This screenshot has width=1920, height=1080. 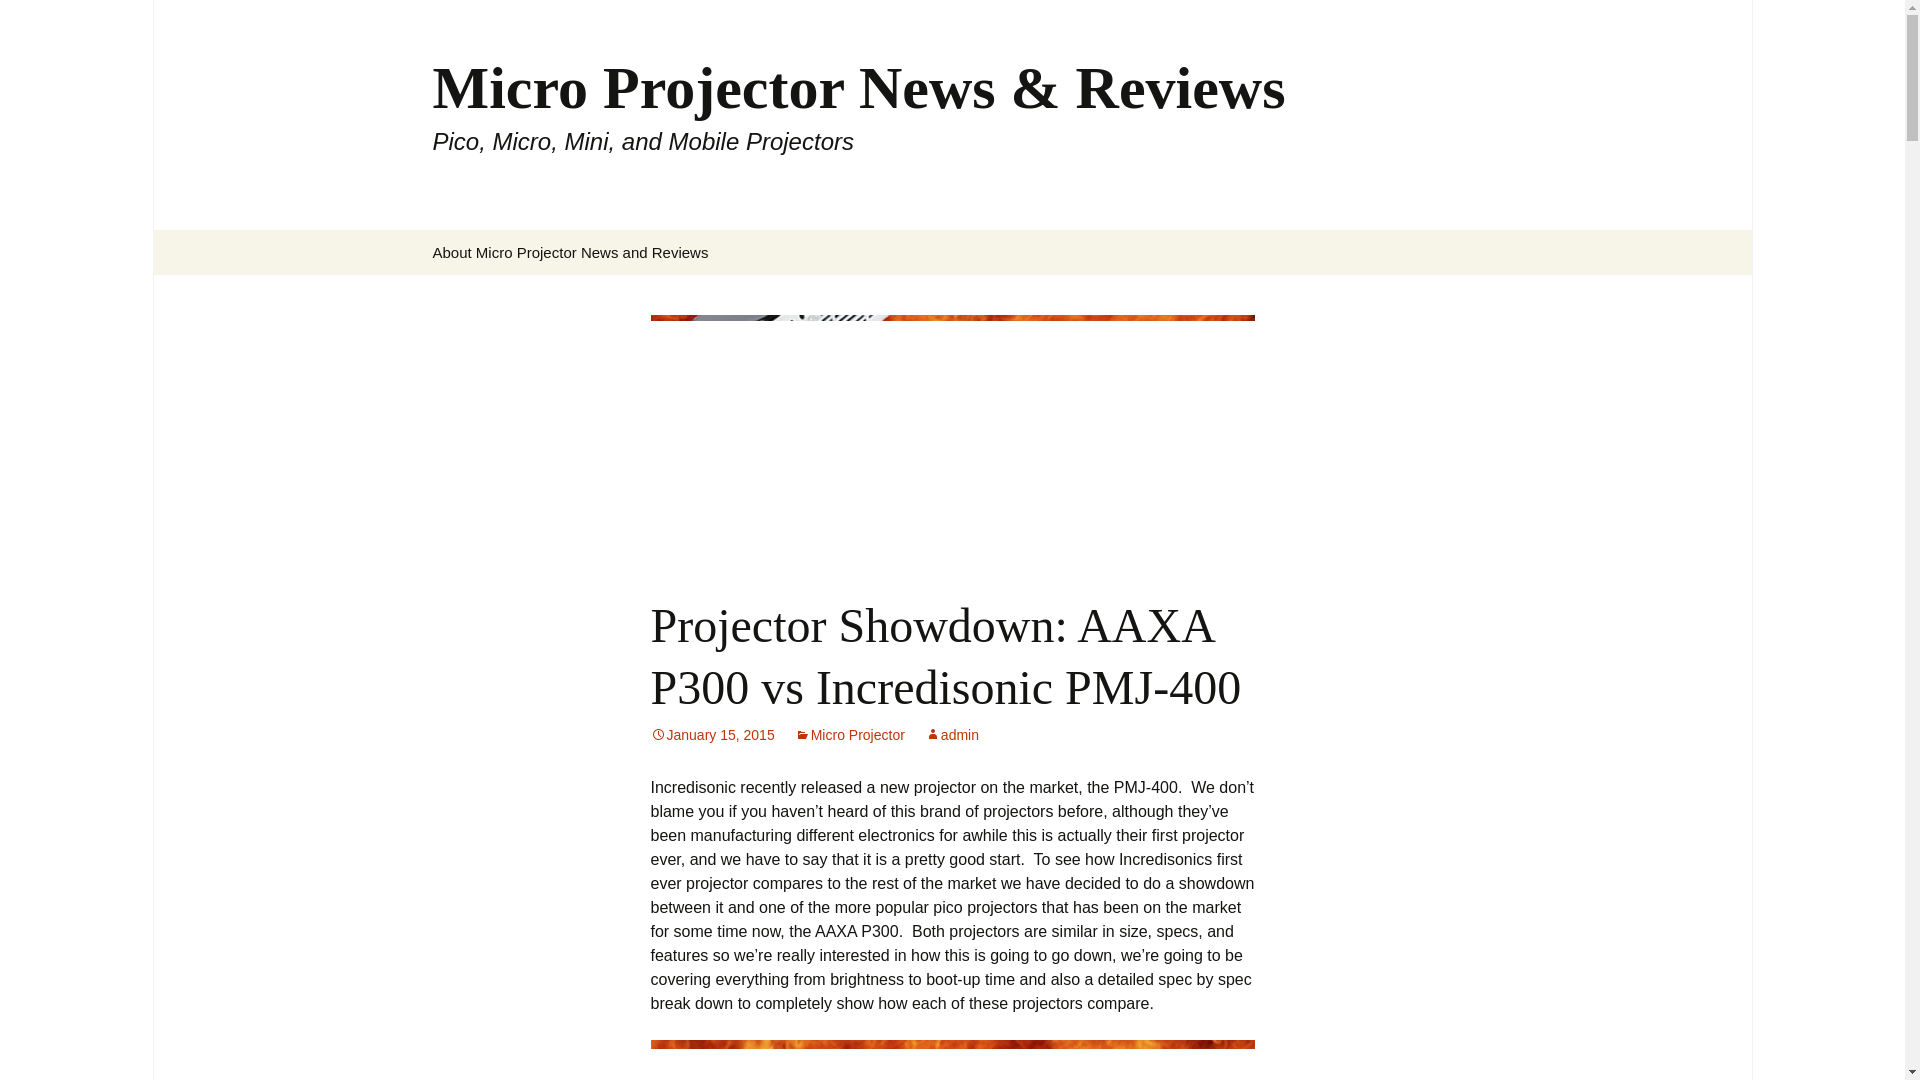 What do you see at coordinates (952, 734) in the screenshot?
I see `admin` at bounding box center [952, 734].